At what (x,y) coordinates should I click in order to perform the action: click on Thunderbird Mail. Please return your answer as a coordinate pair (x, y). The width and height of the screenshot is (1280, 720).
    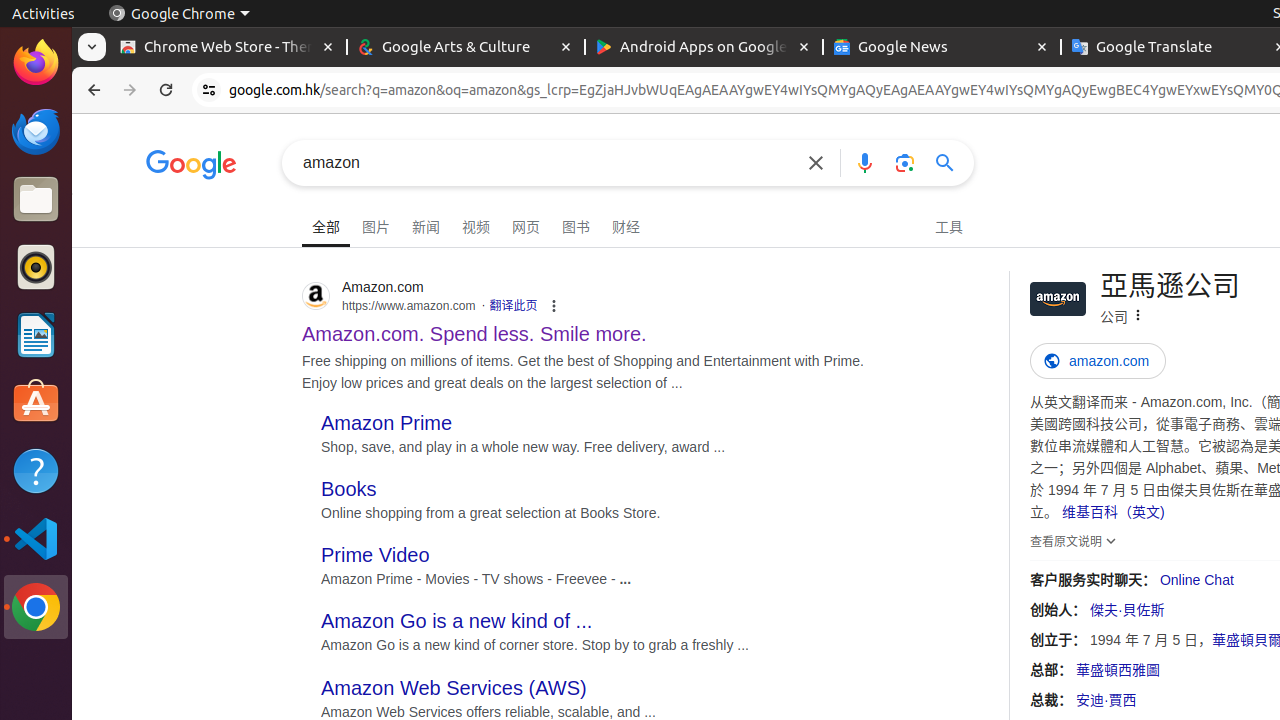
    Looking at the image, I should click on (36, 131).